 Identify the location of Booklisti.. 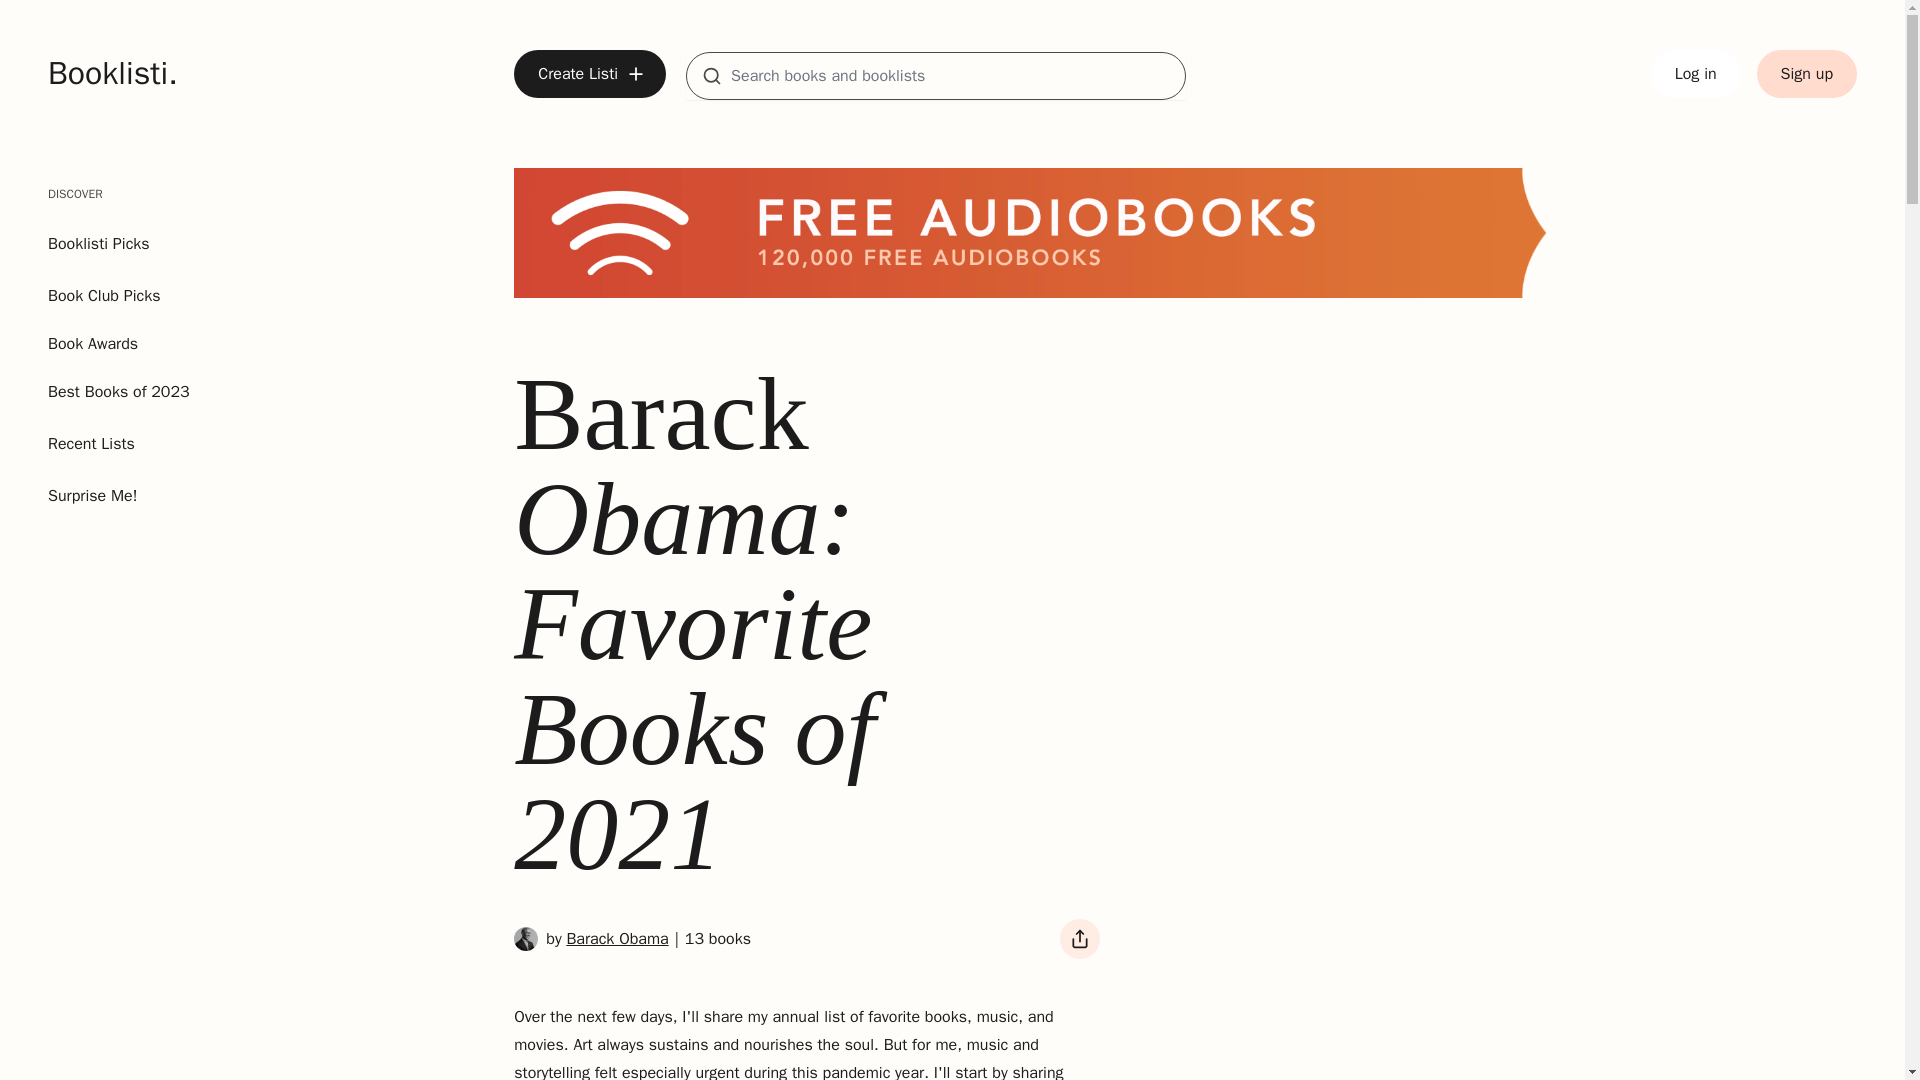
(113, 74).